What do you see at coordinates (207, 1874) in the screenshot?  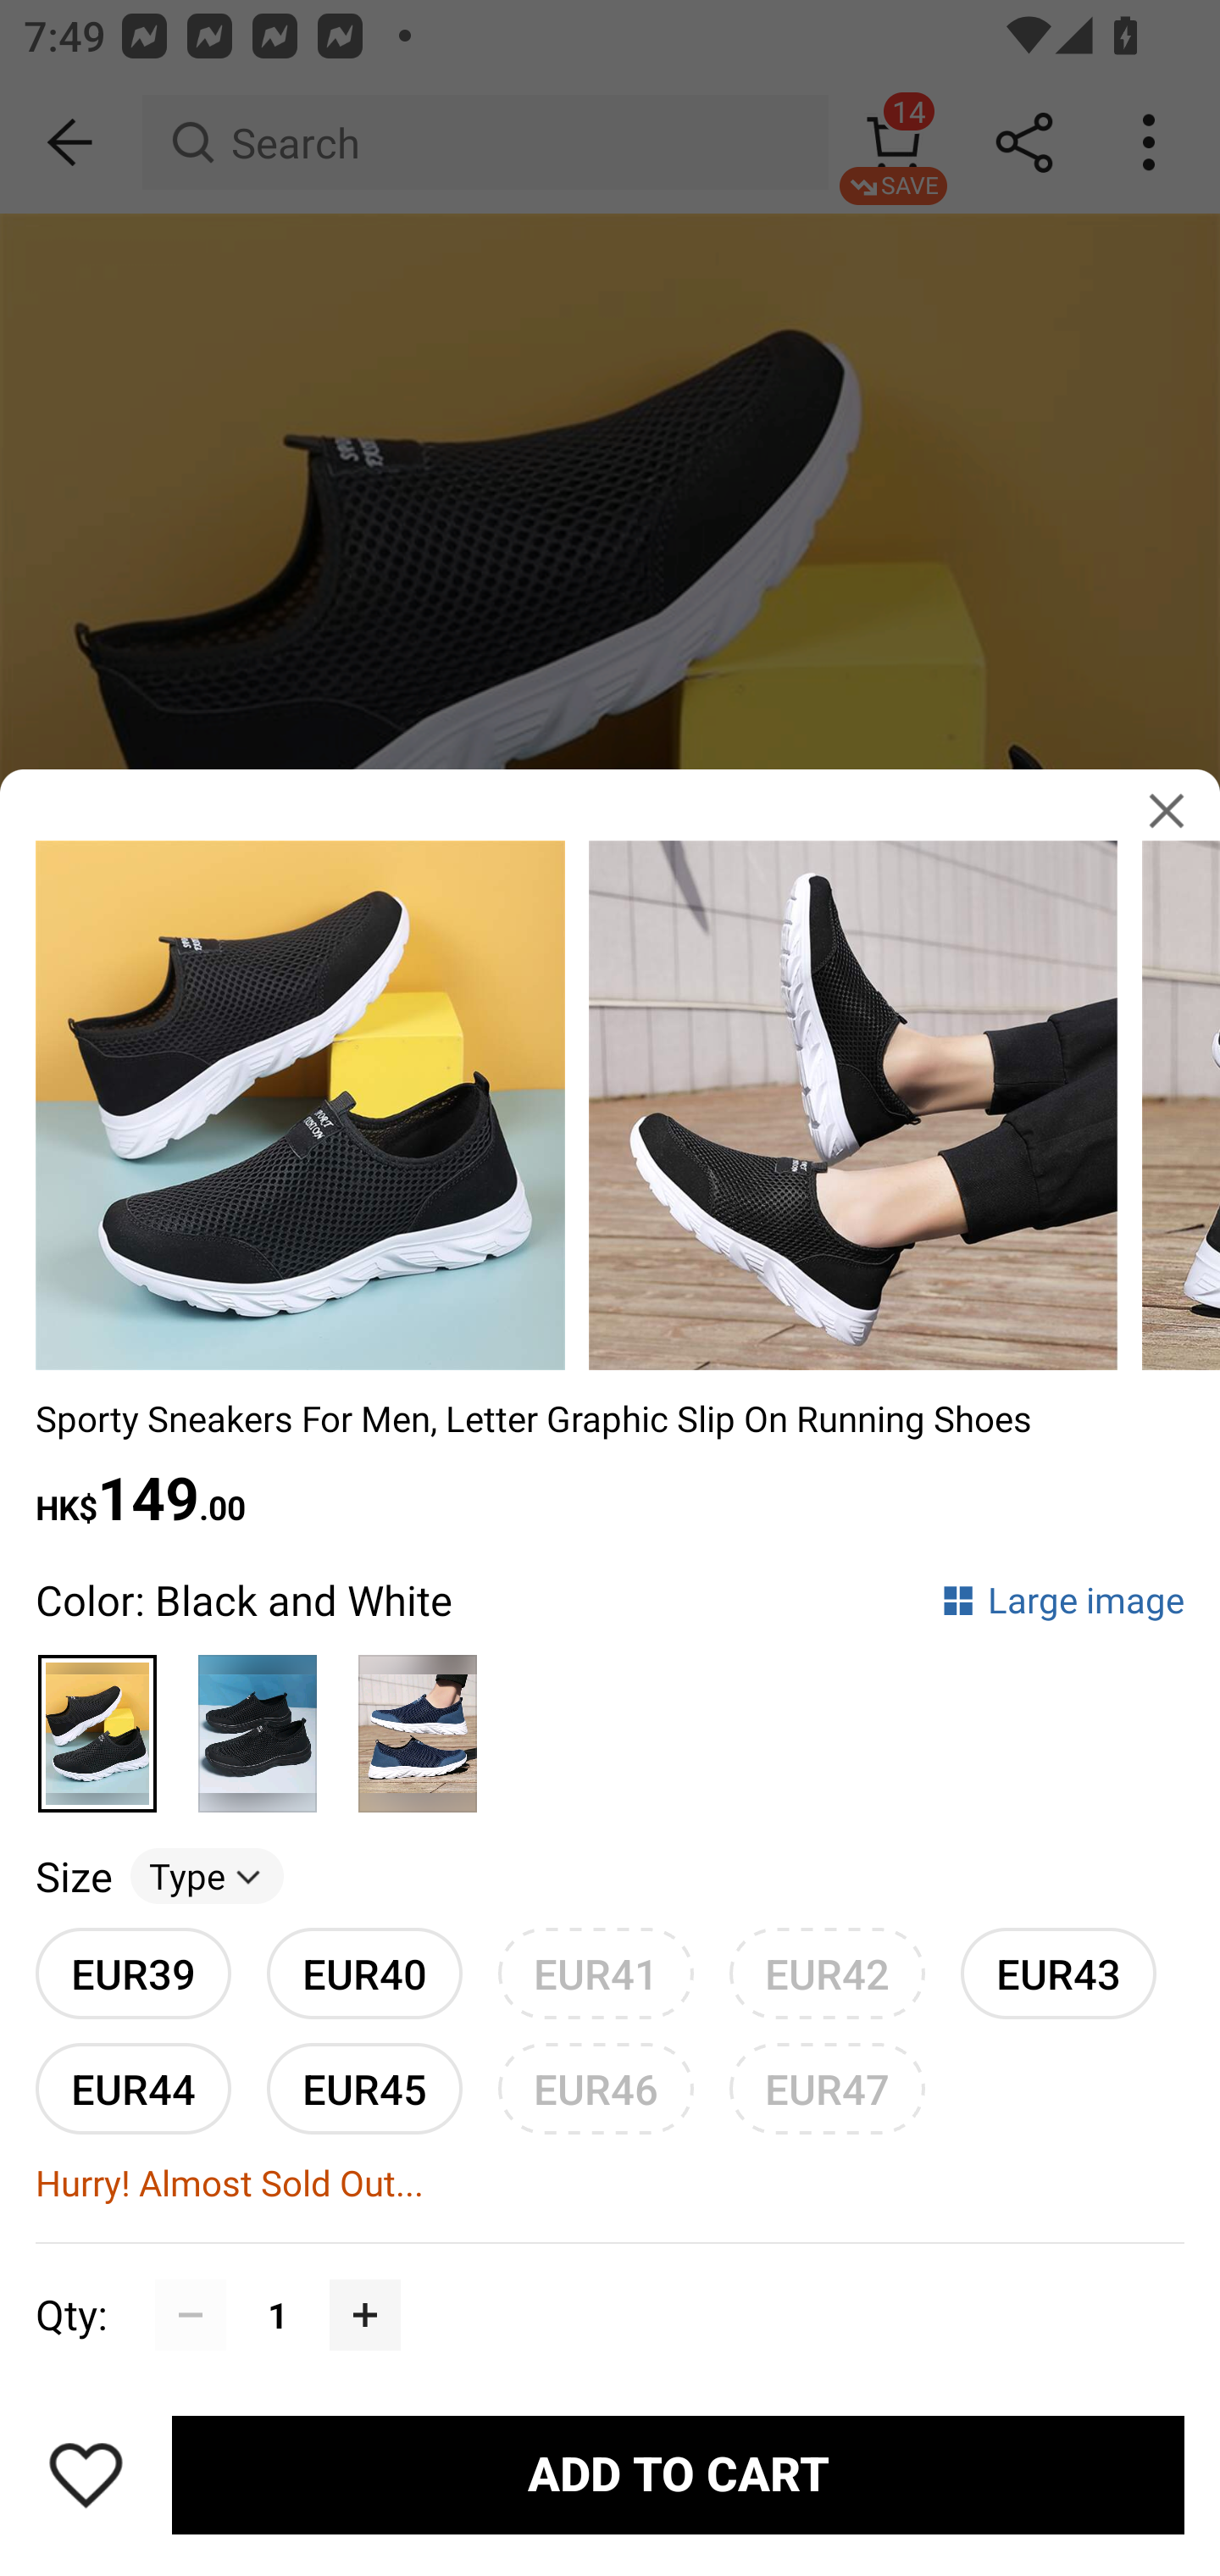 I see `Type` at bounding box center [207, 1874].